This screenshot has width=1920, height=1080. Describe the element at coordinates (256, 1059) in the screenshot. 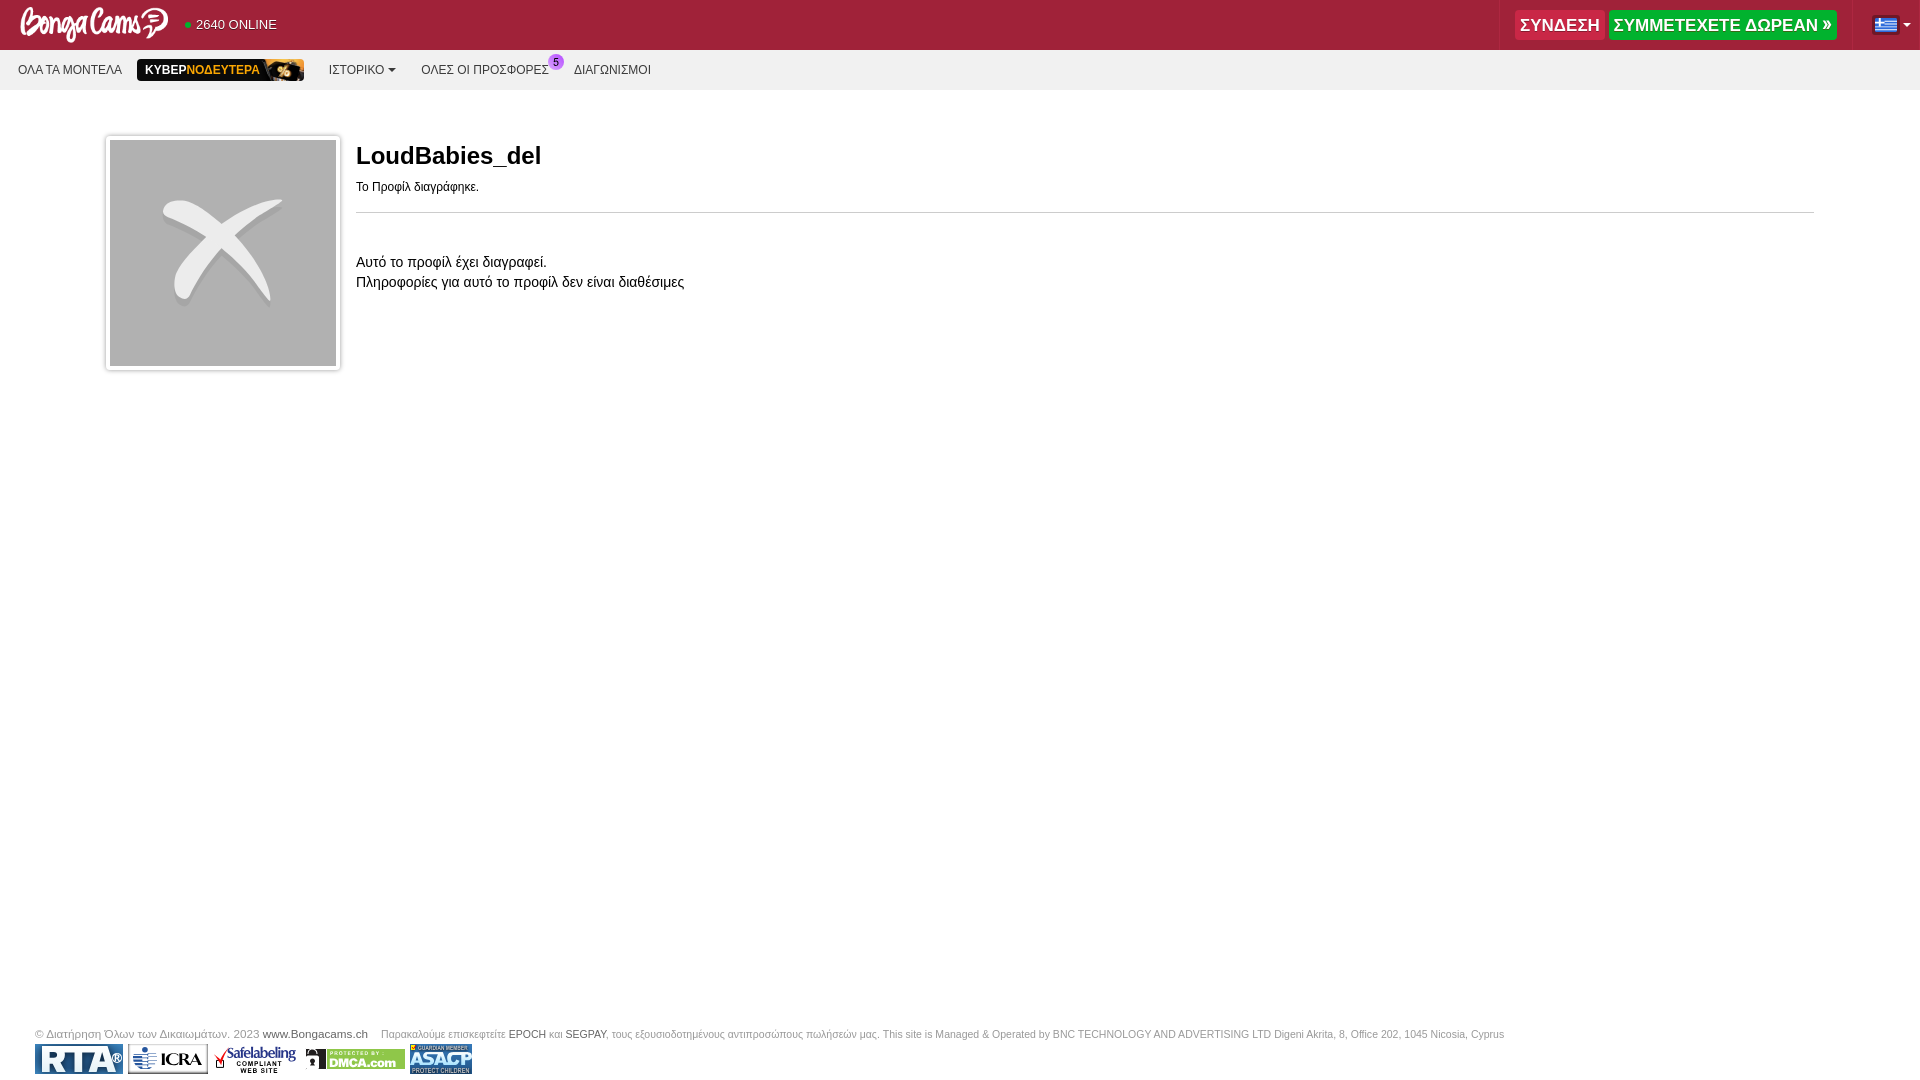

I see `SafeLabeling` at that location.